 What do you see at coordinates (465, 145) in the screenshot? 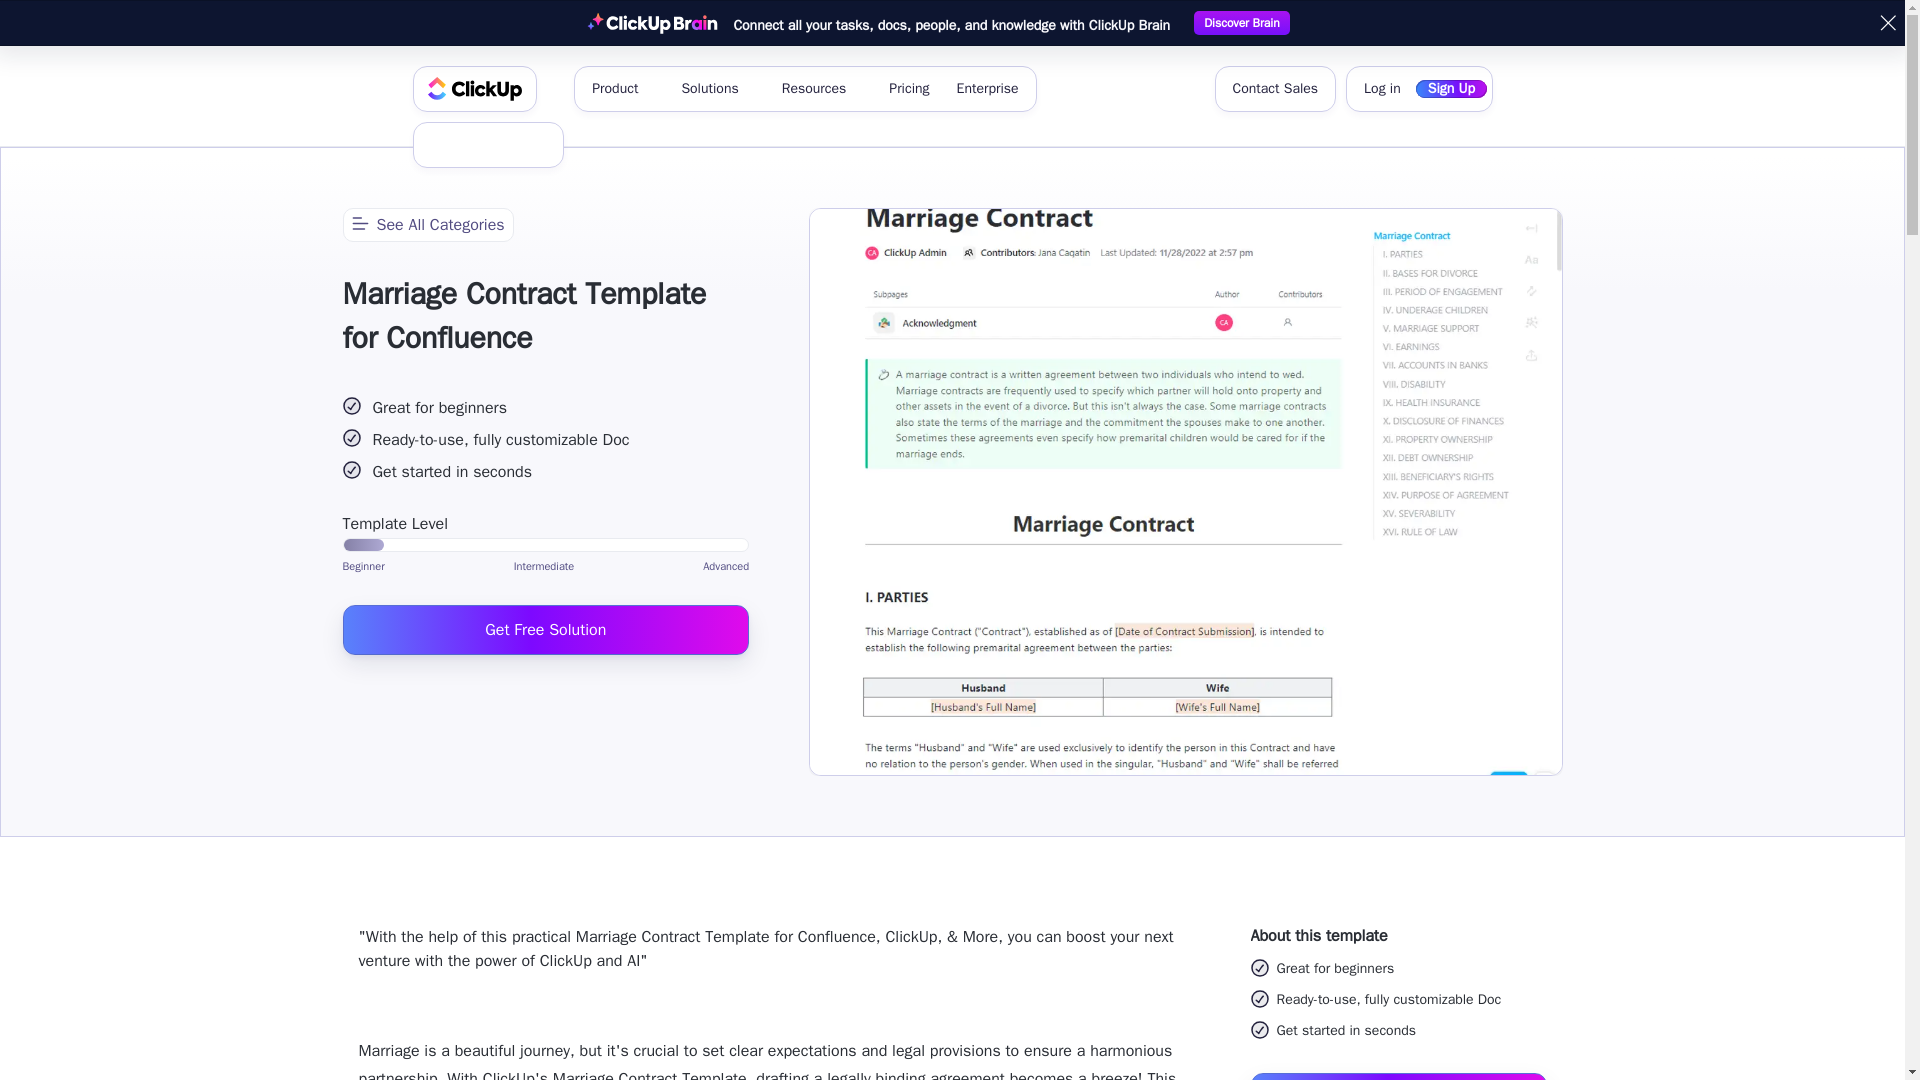
I see `Sign Up` at bounding box center [465, 145].